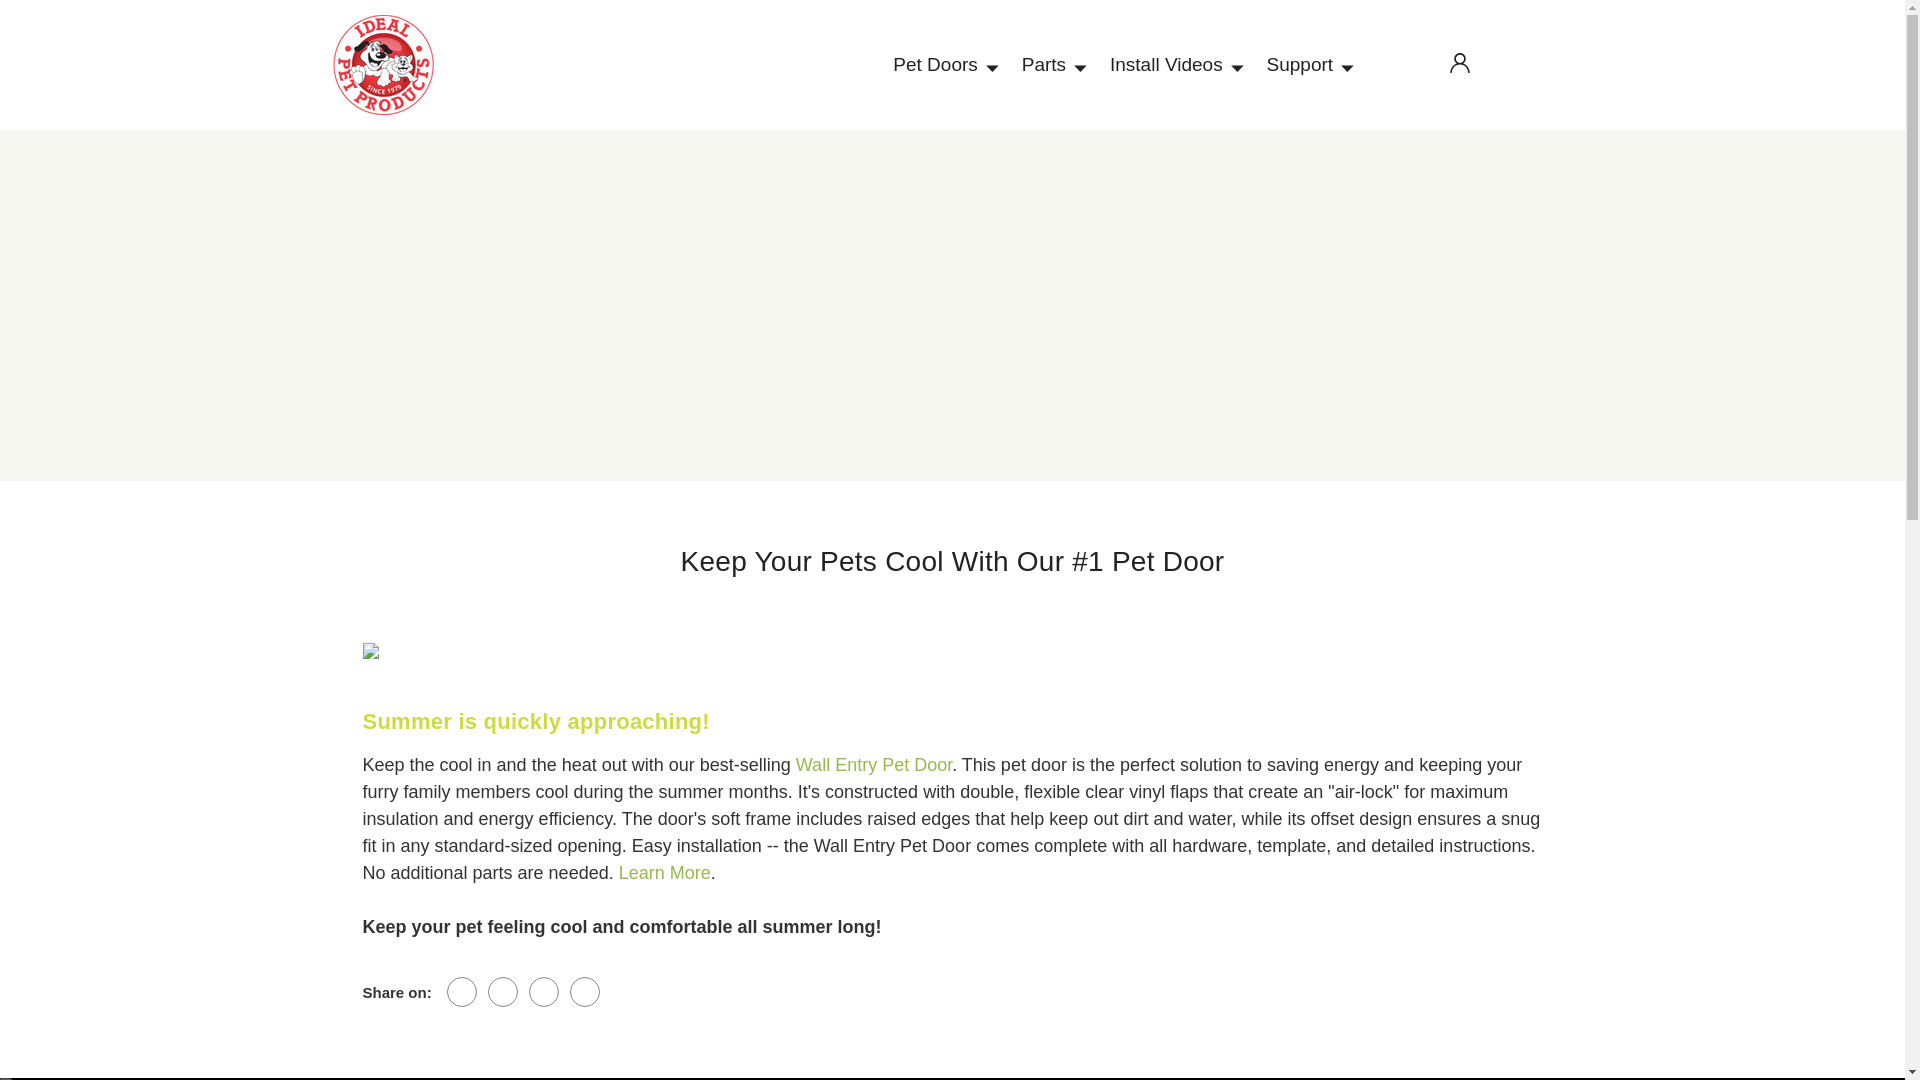  I want to click on Facebook, so click(462, 992).